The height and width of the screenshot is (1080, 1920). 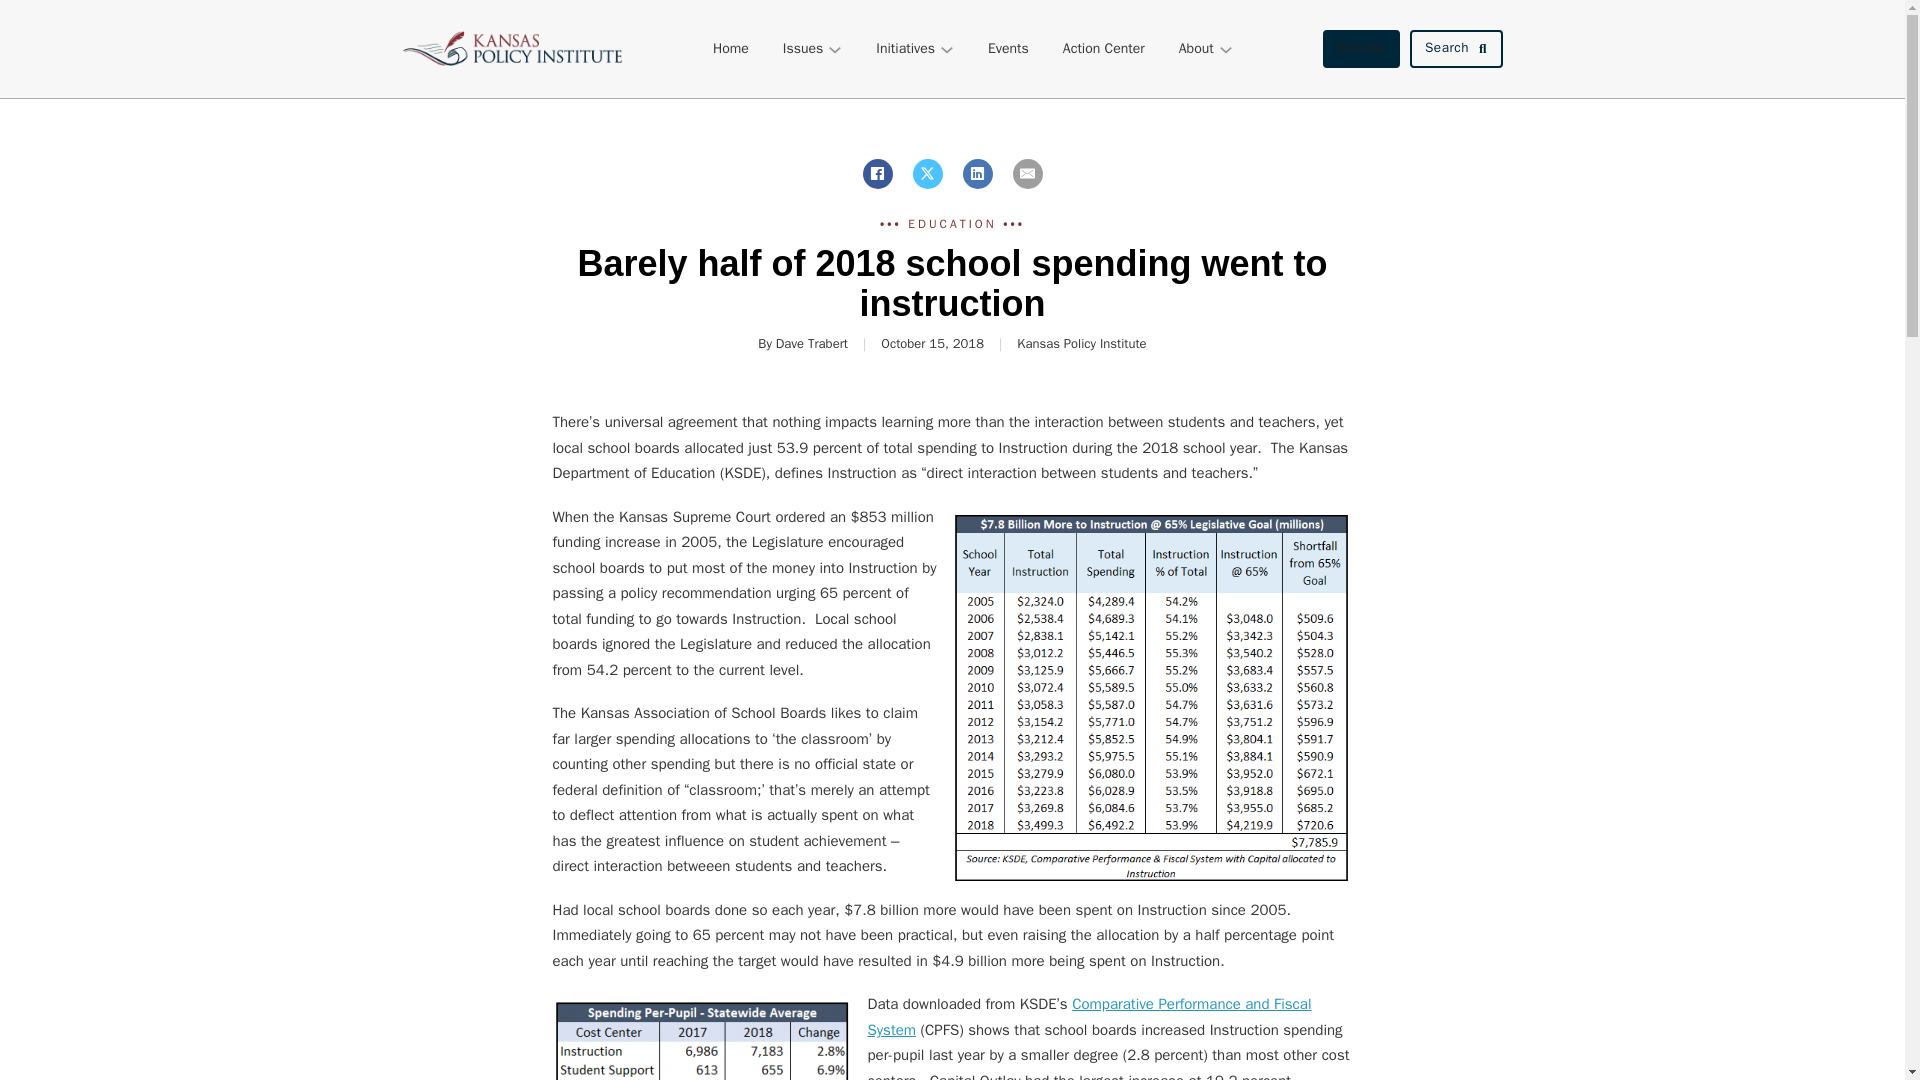 What do you see at coordinates (1360, 49) in the screenshot?
I see `Donate` at bounding box center [1360, 49].